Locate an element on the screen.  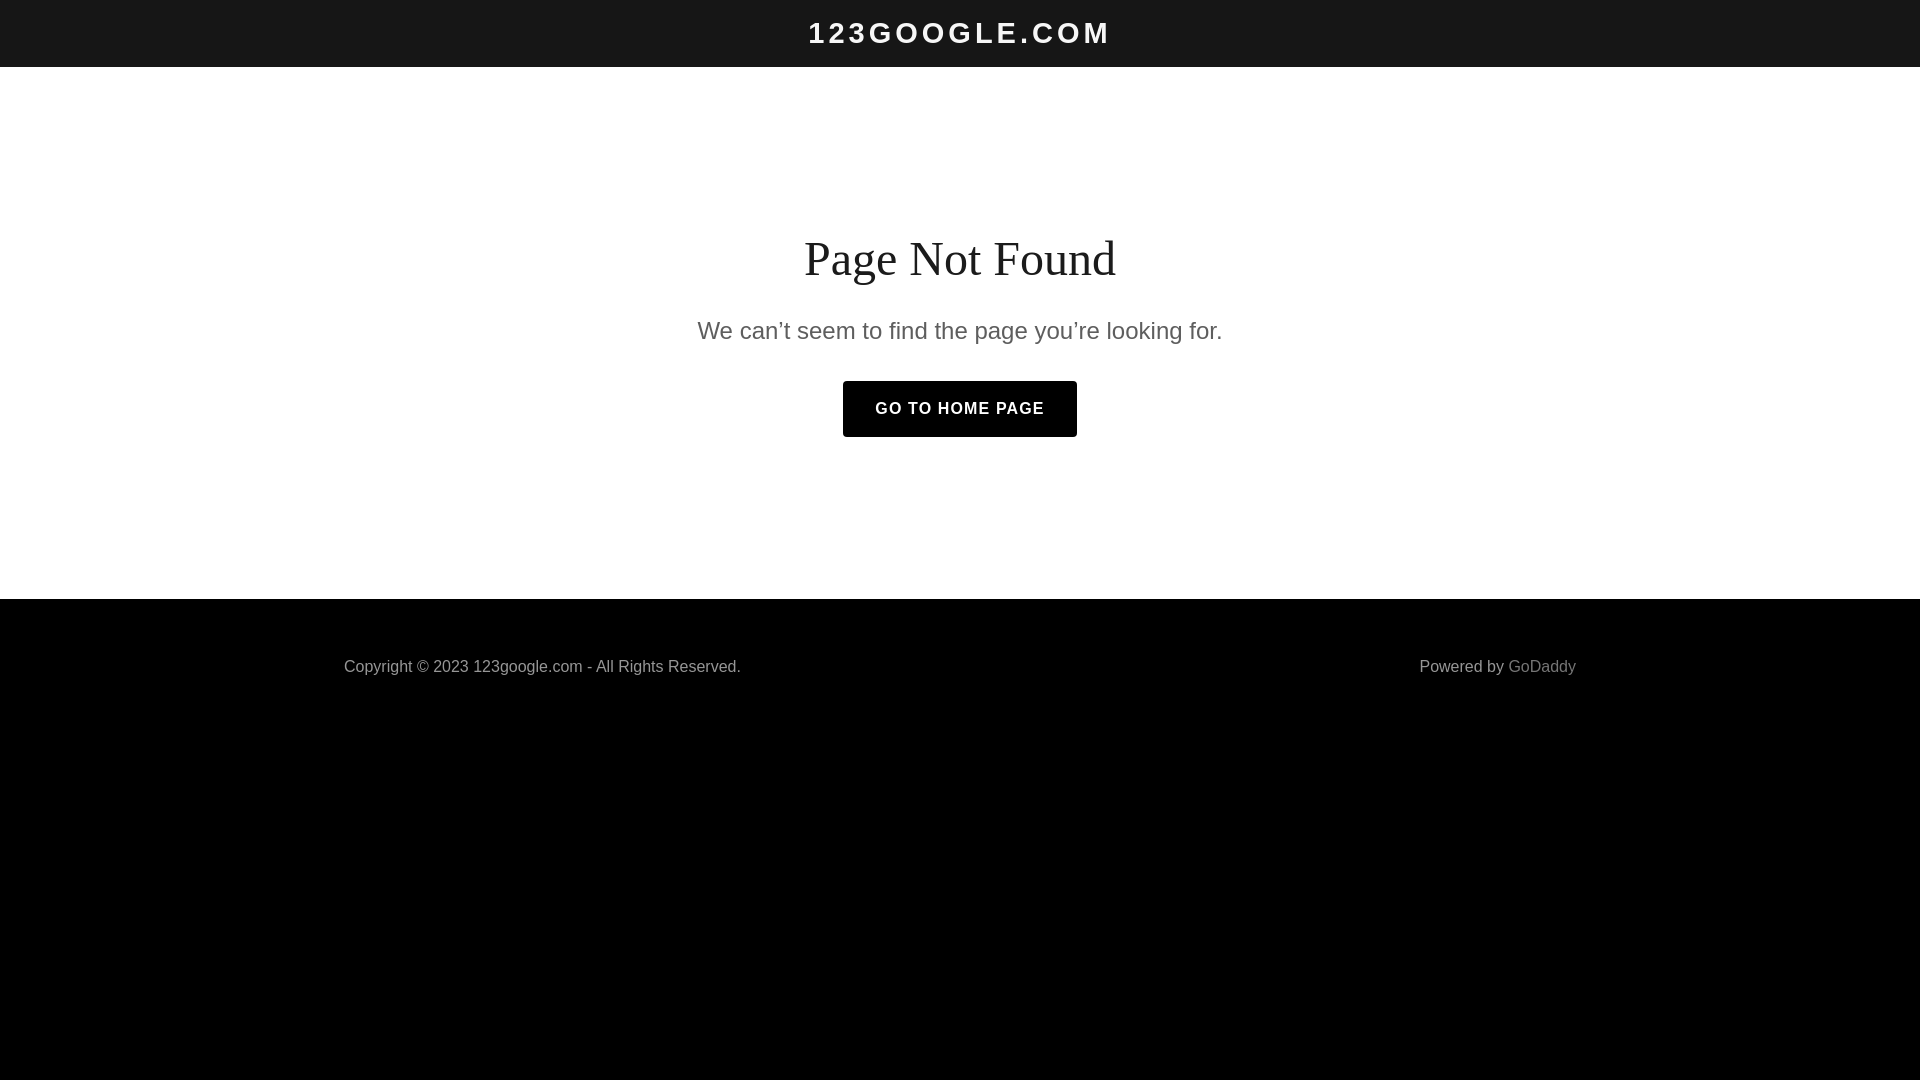
GO TO HOME PAGE is located at coordinates (960, 409).